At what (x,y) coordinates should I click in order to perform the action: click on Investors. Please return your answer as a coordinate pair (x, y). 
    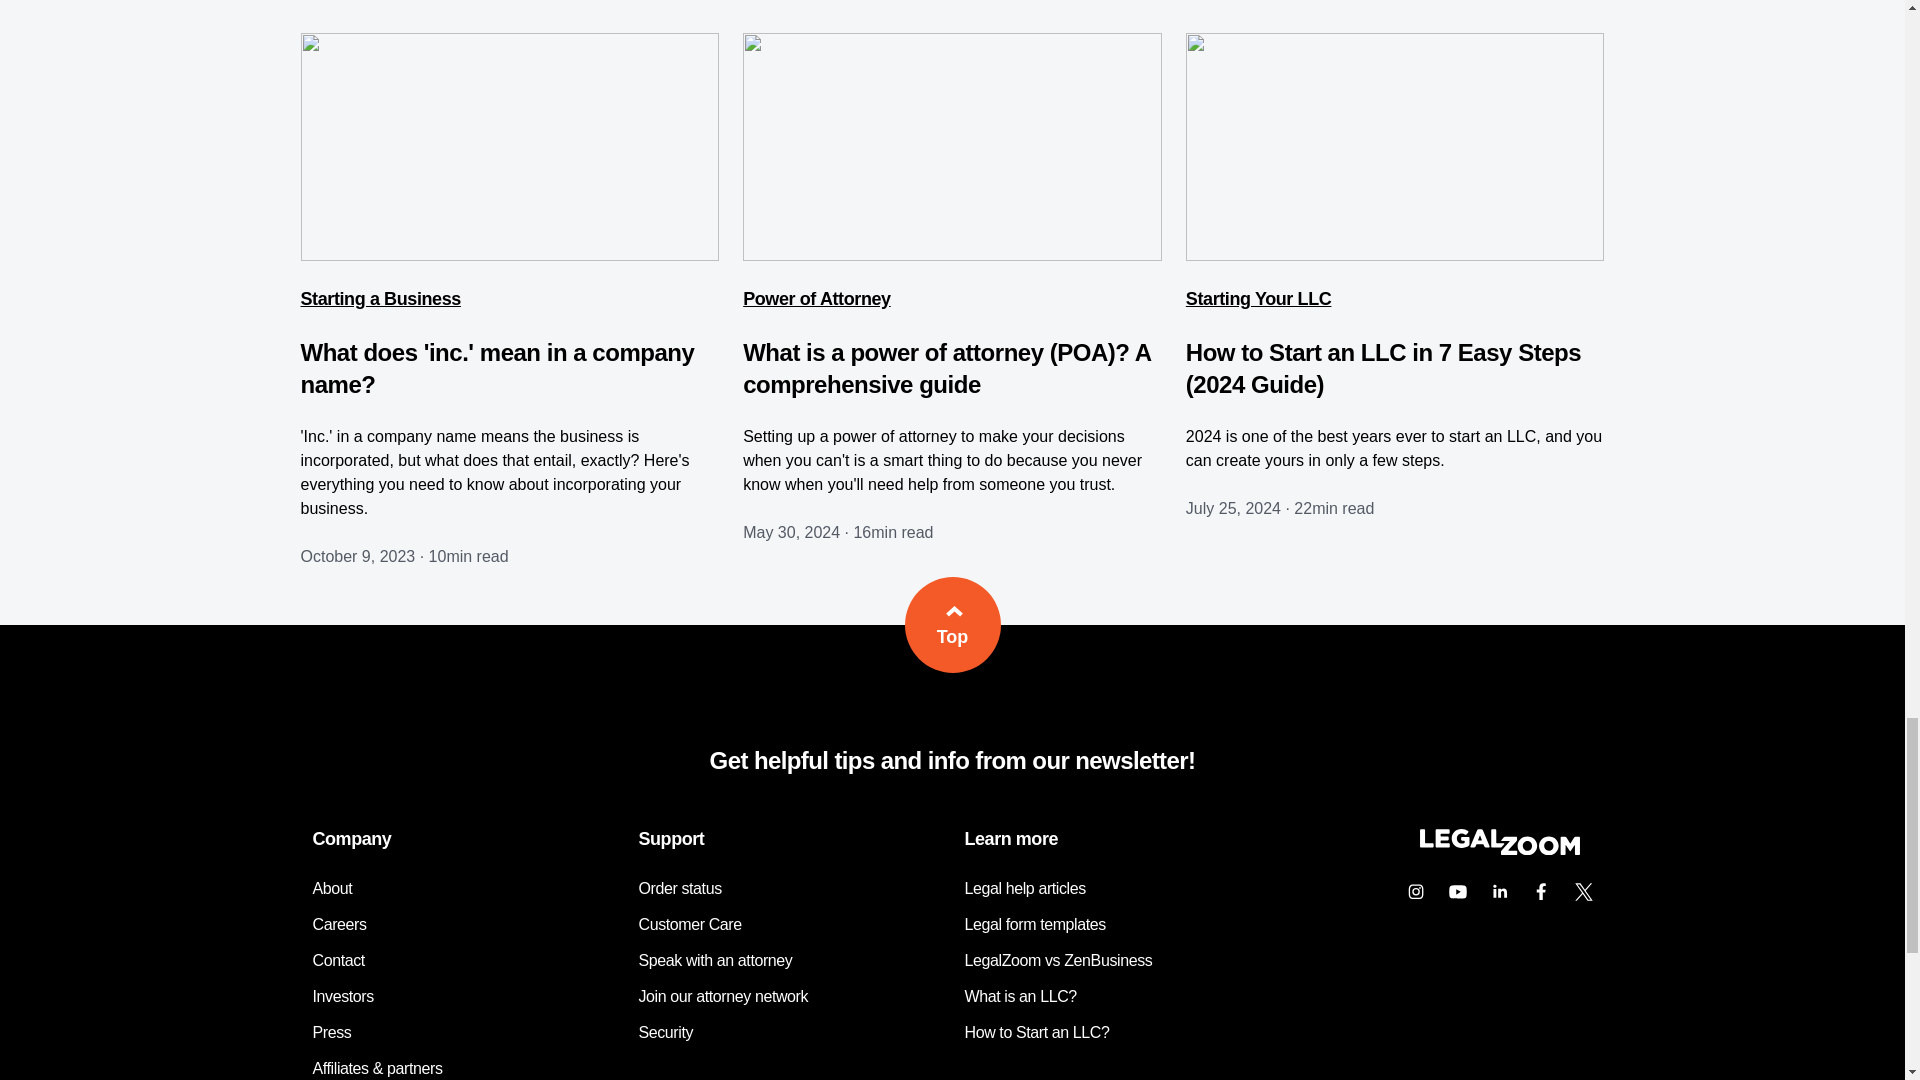
    Looking at the image, I should click on (342, 996).